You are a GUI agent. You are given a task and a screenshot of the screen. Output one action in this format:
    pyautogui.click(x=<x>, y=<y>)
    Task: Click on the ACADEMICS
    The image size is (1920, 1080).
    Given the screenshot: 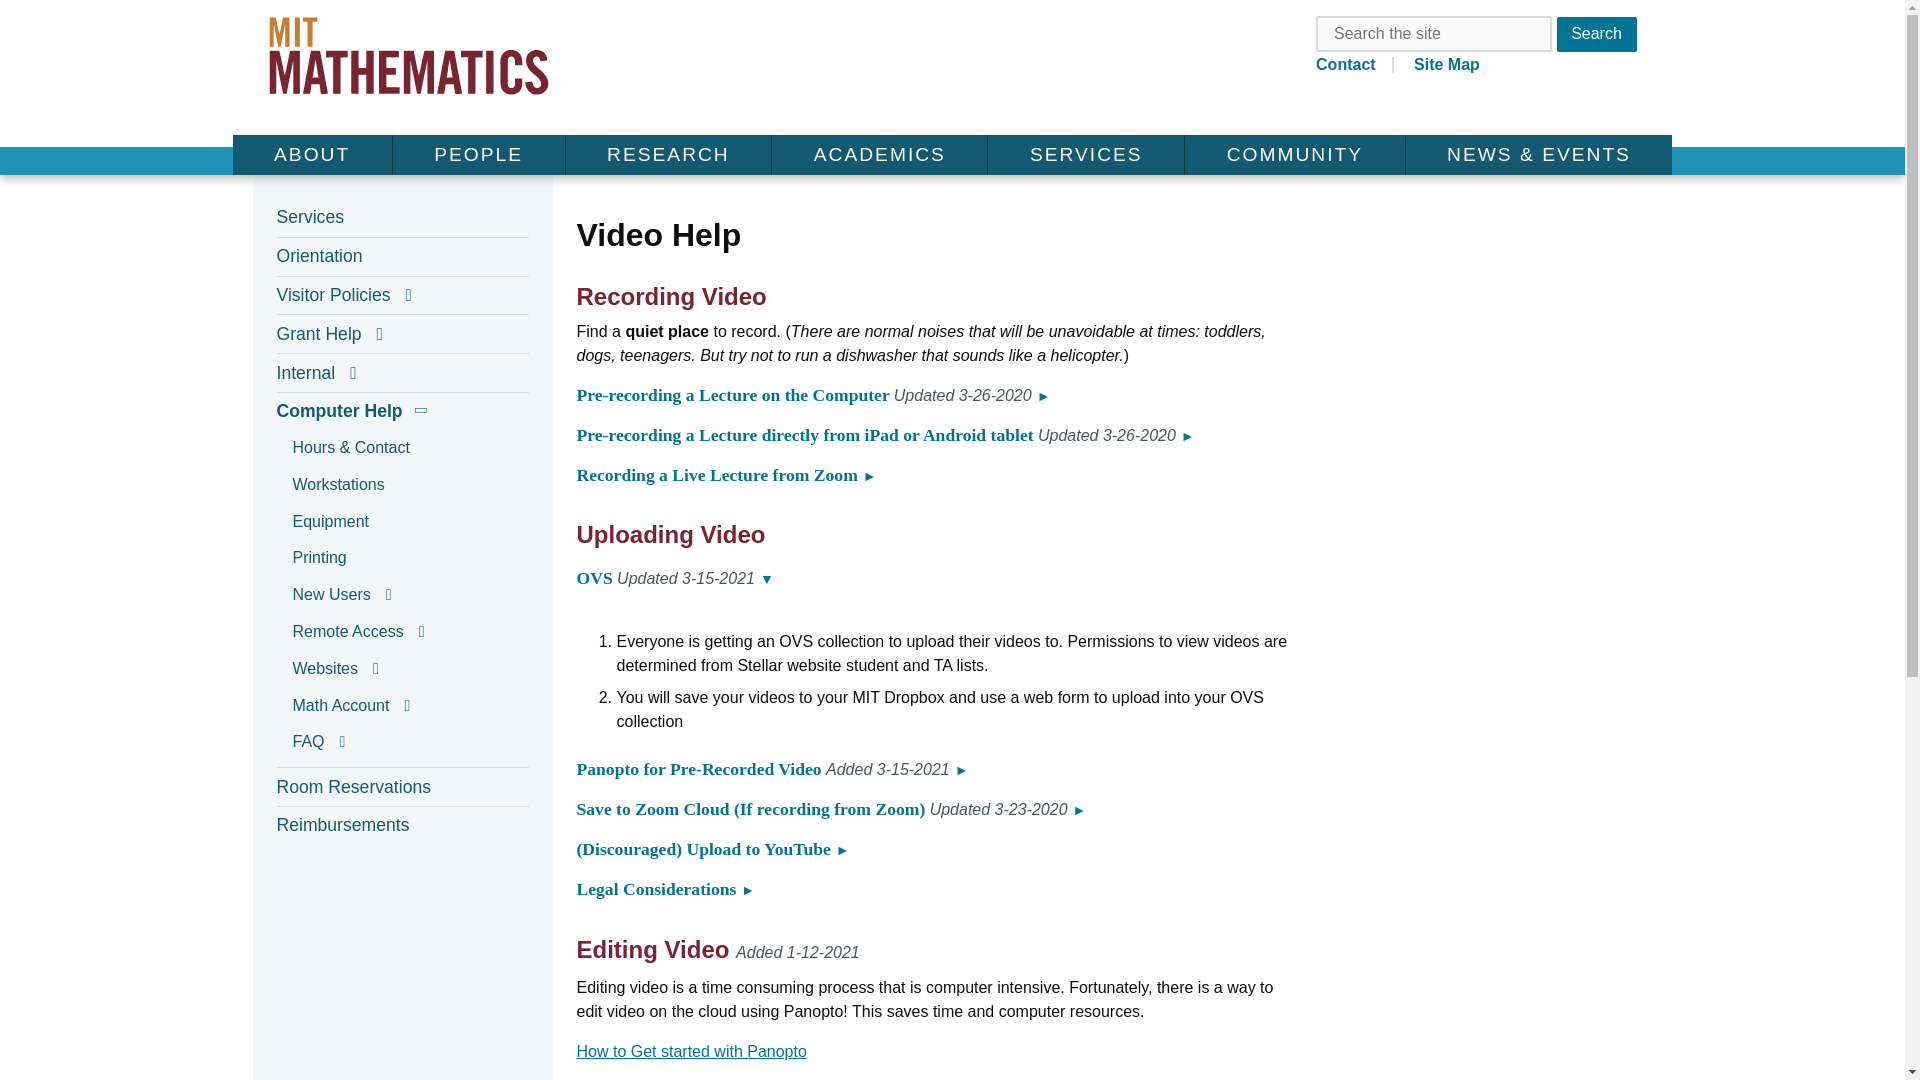 What is the action you would take?
    pyautogui.click(x=878, y=154)
    